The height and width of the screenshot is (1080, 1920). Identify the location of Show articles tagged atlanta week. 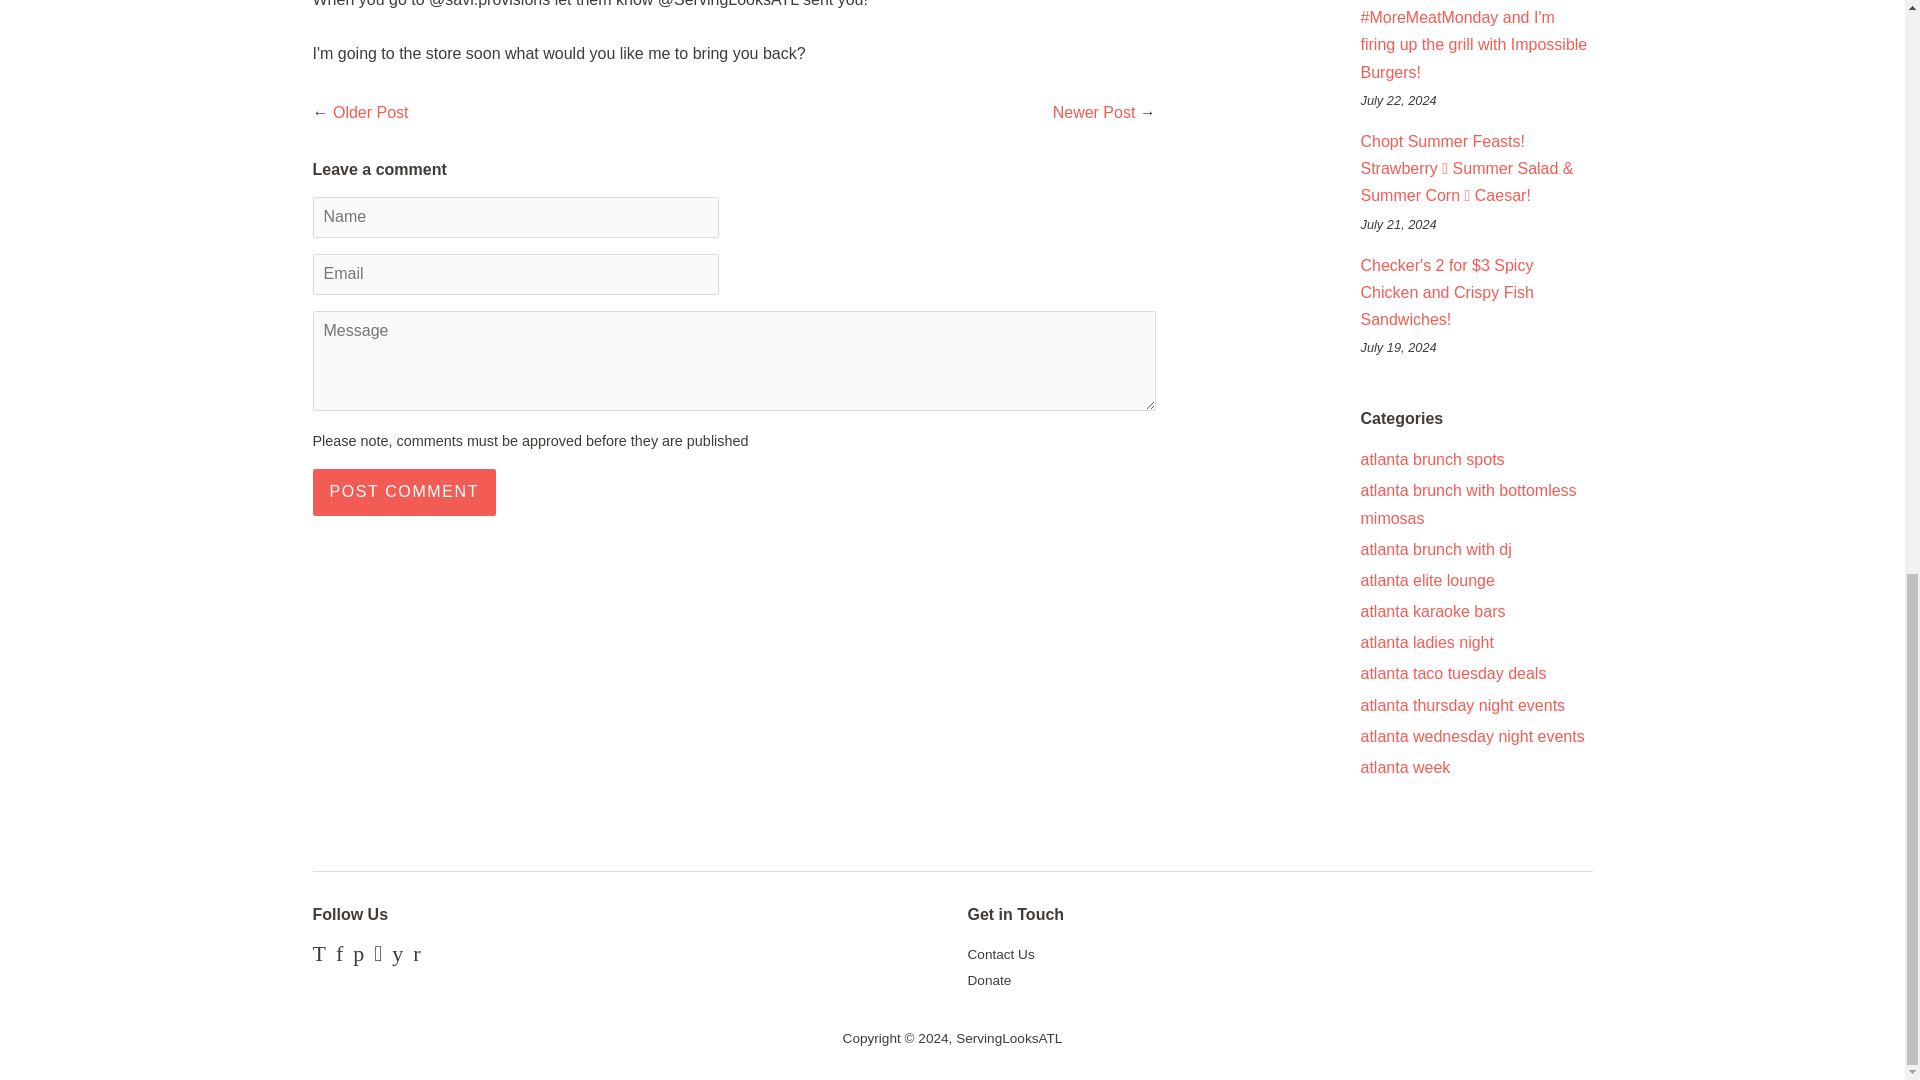
(1404, 768).